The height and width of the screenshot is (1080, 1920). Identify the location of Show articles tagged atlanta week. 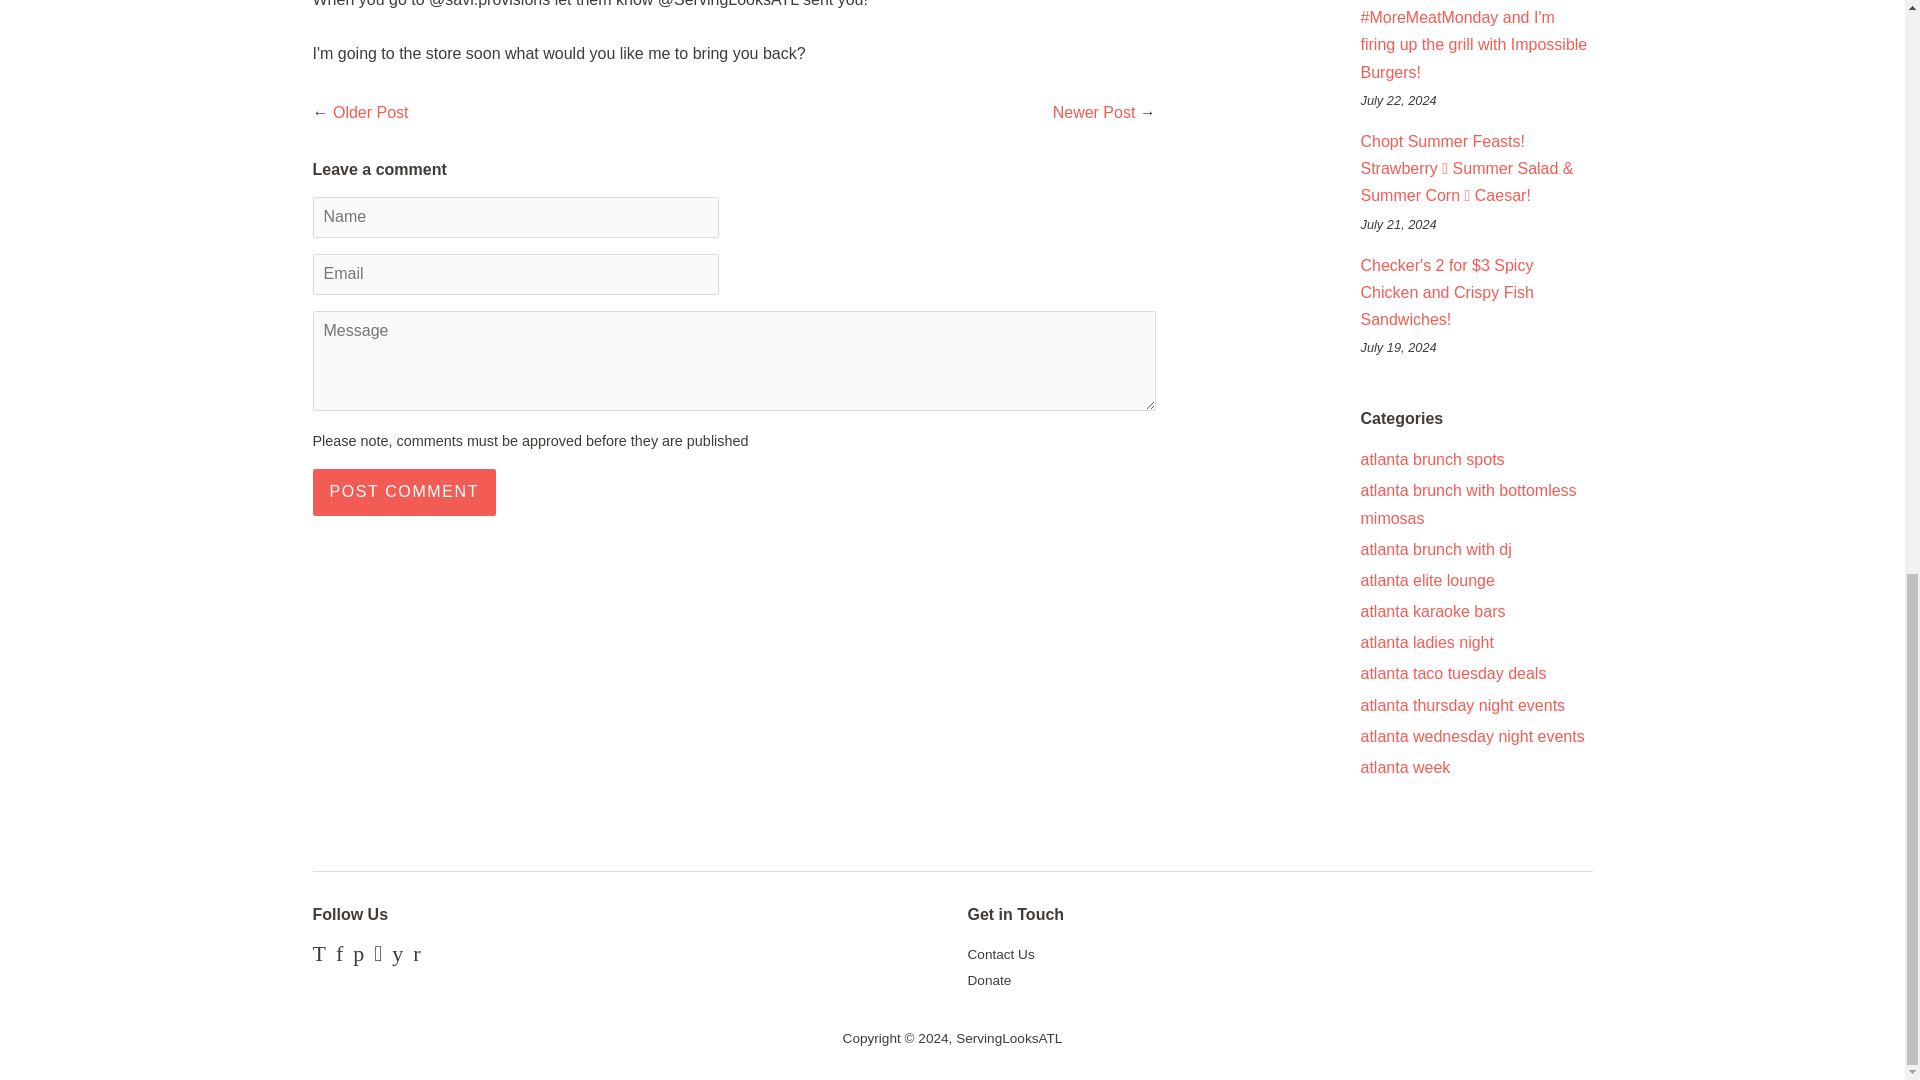
(1404, 768).